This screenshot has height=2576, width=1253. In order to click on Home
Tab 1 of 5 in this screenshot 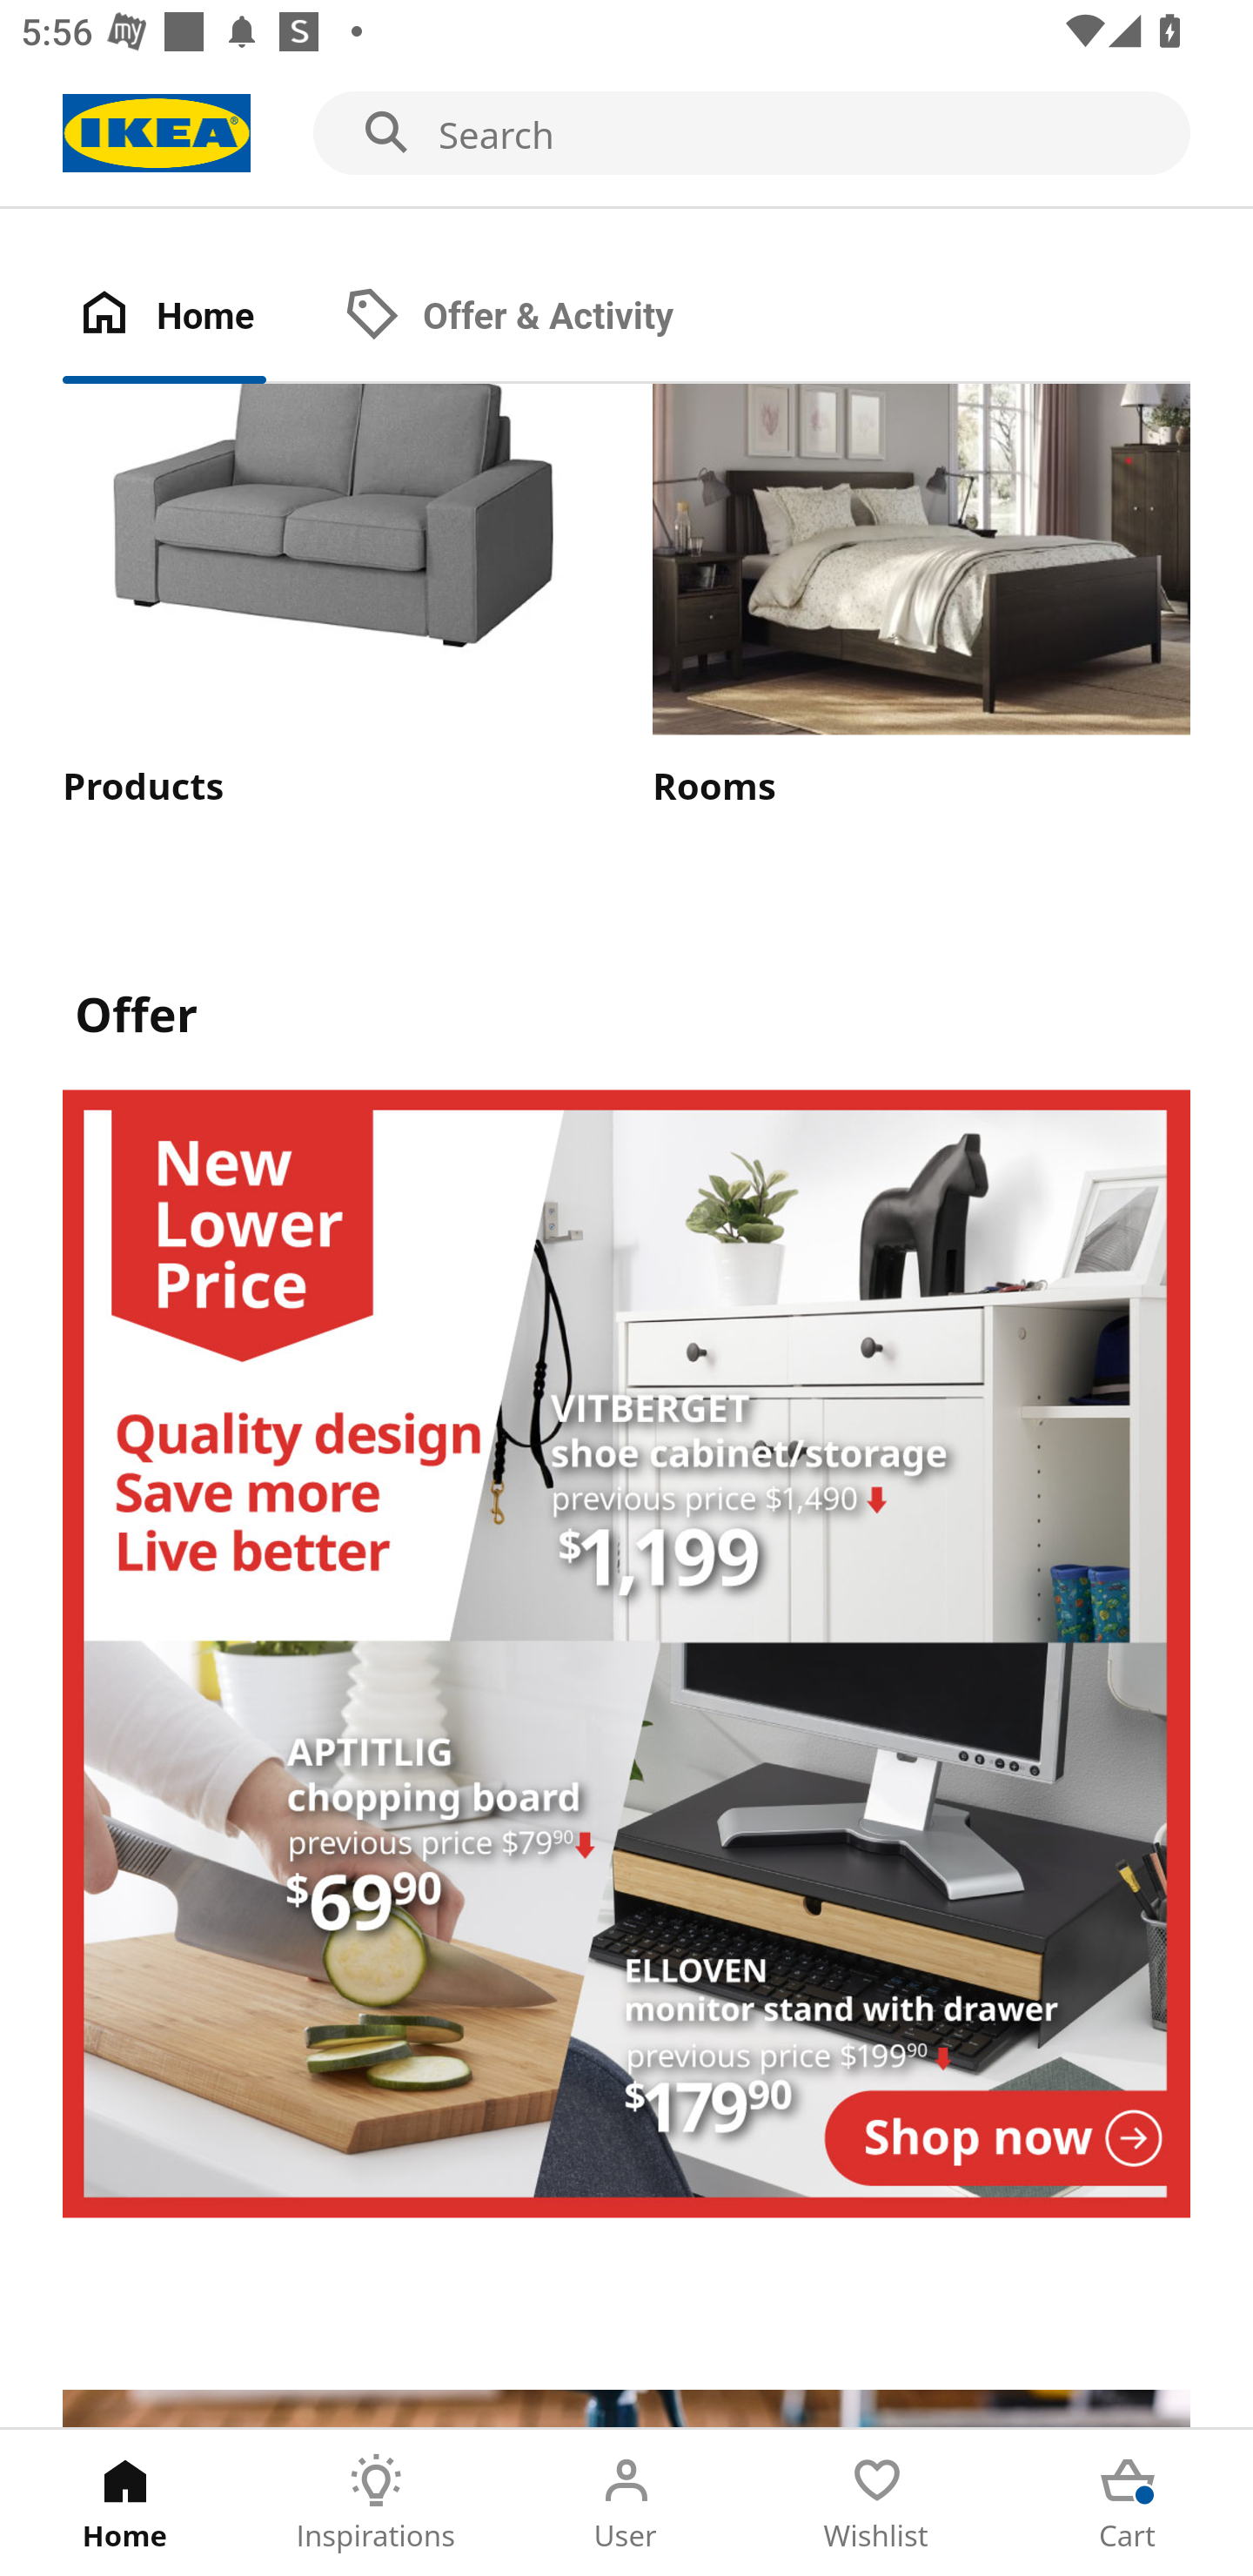, I will do `click(125, 2503)`.